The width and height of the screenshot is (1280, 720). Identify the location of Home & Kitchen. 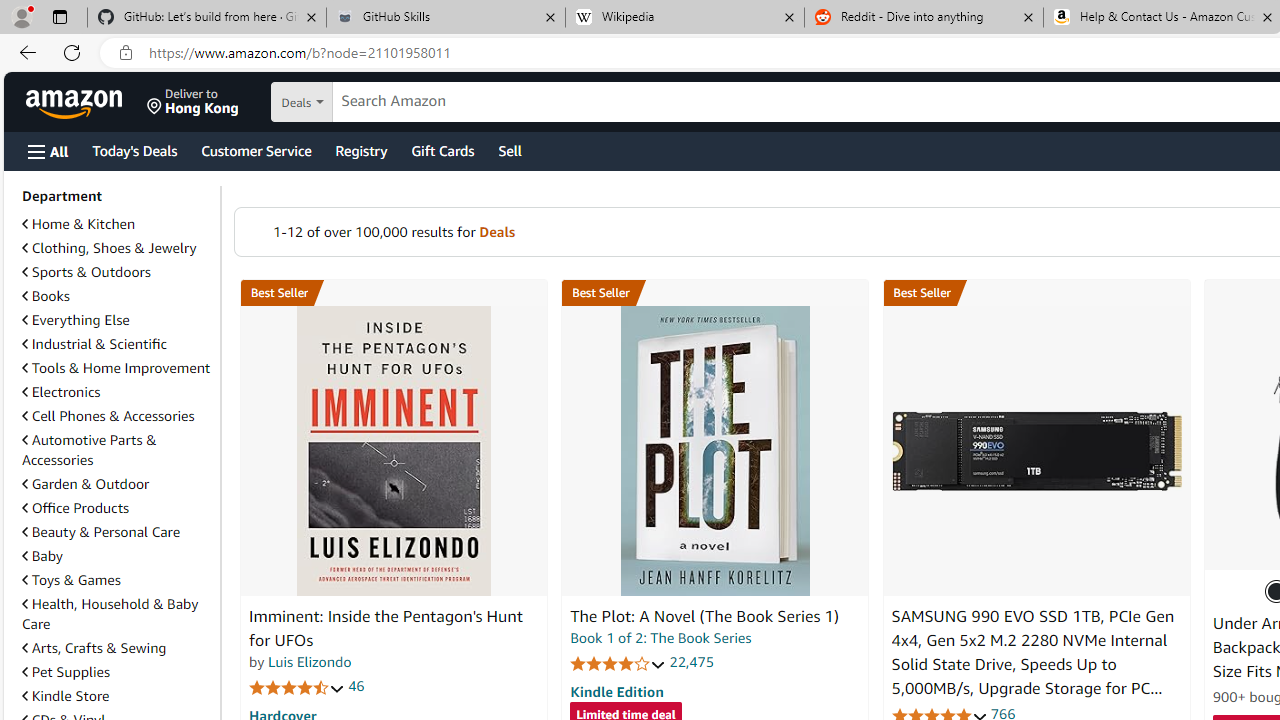
(117, 224).